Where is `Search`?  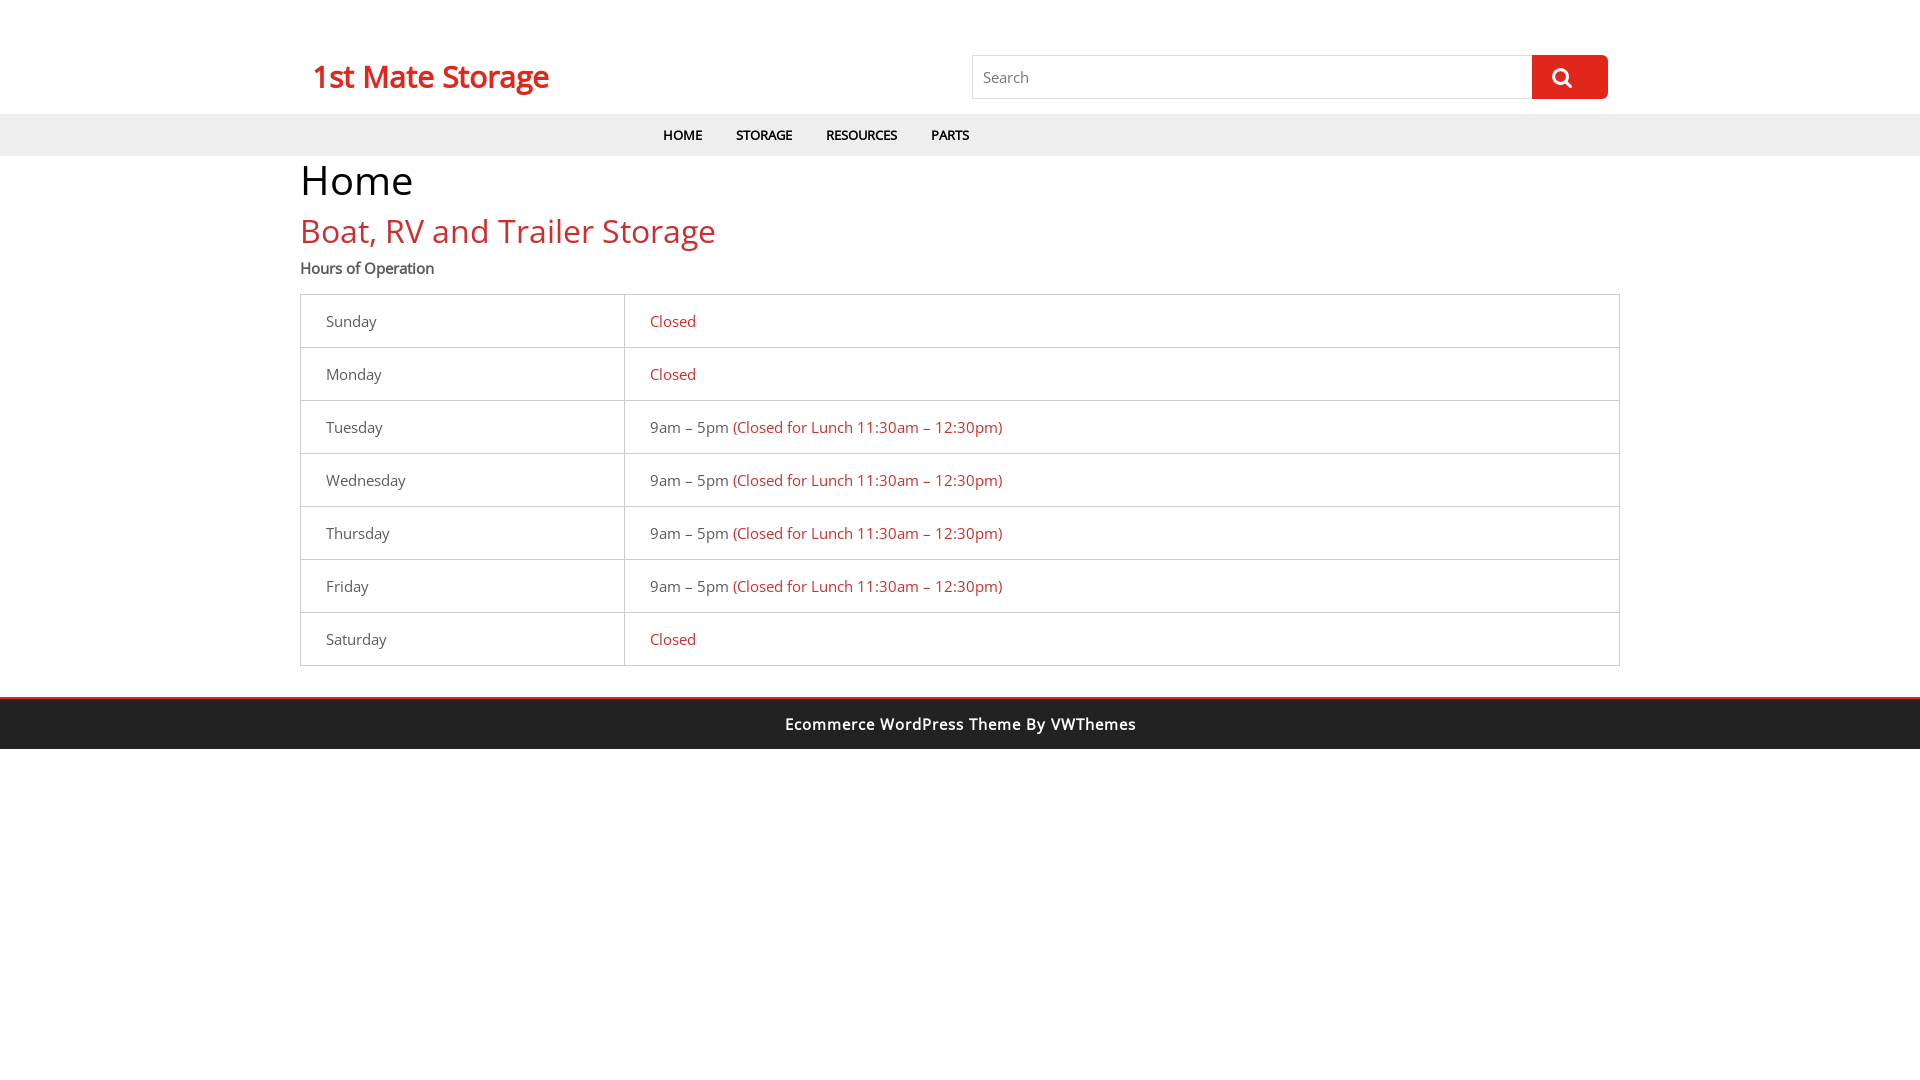
Search is located at coordinates (1570, 77).